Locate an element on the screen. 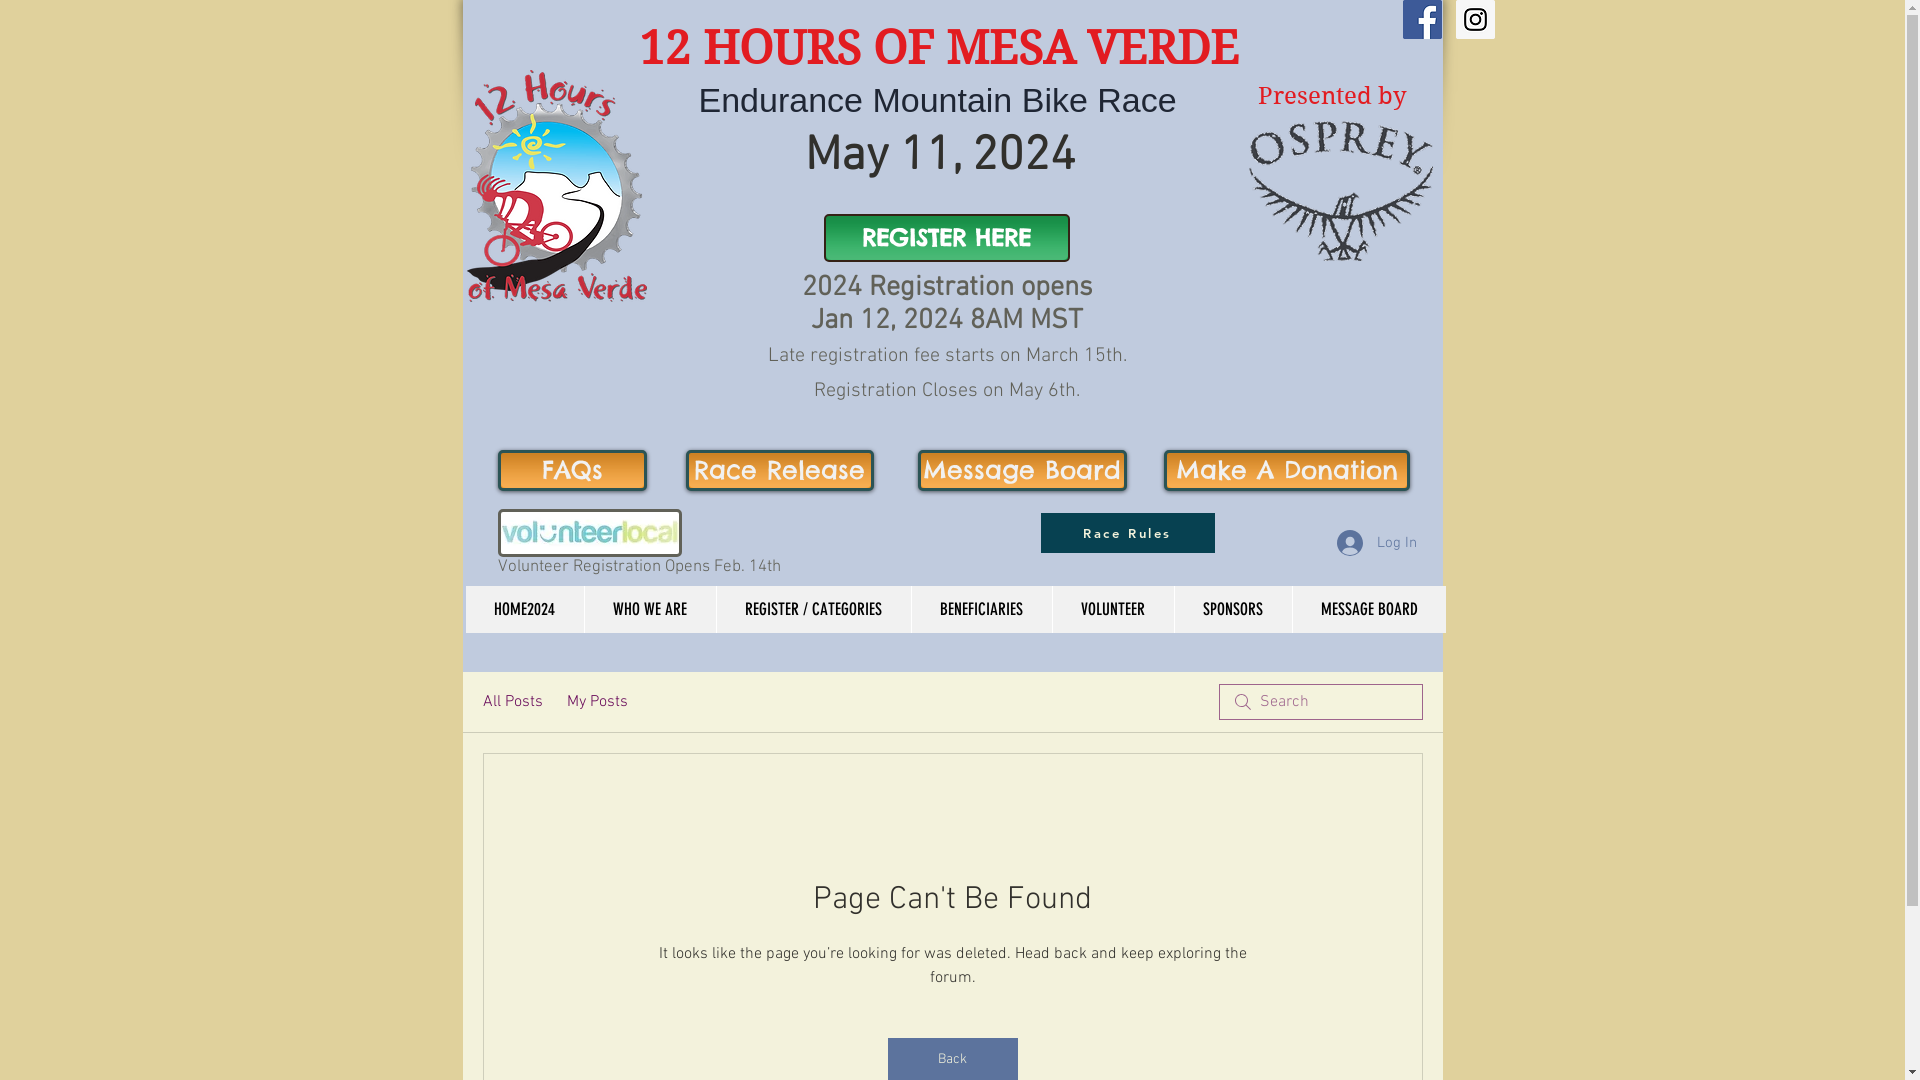 This screenshot has width=1920, height=1080. FAQs is located at coordinates (572, 470).